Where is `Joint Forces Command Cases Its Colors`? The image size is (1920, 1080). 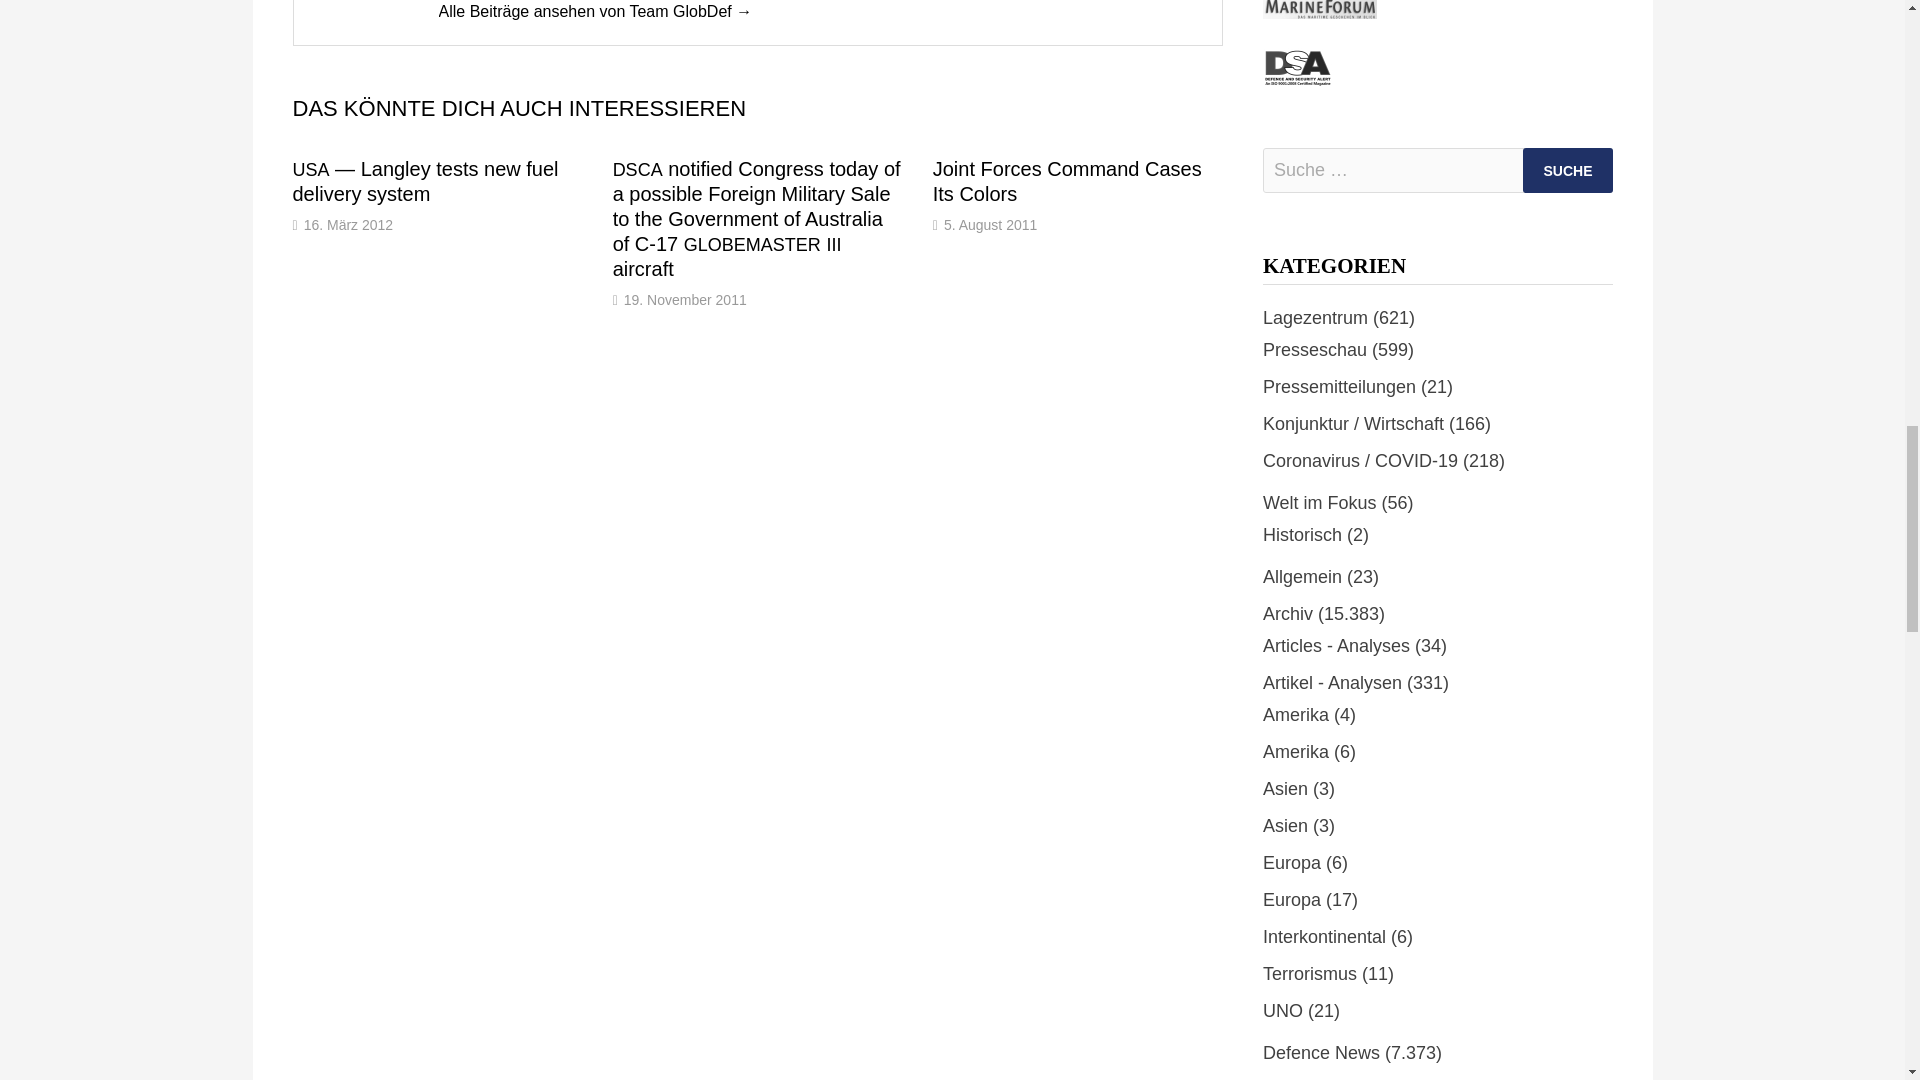
Joint Forces Command Cases Its Colors is located at coordinates (1067, 181).